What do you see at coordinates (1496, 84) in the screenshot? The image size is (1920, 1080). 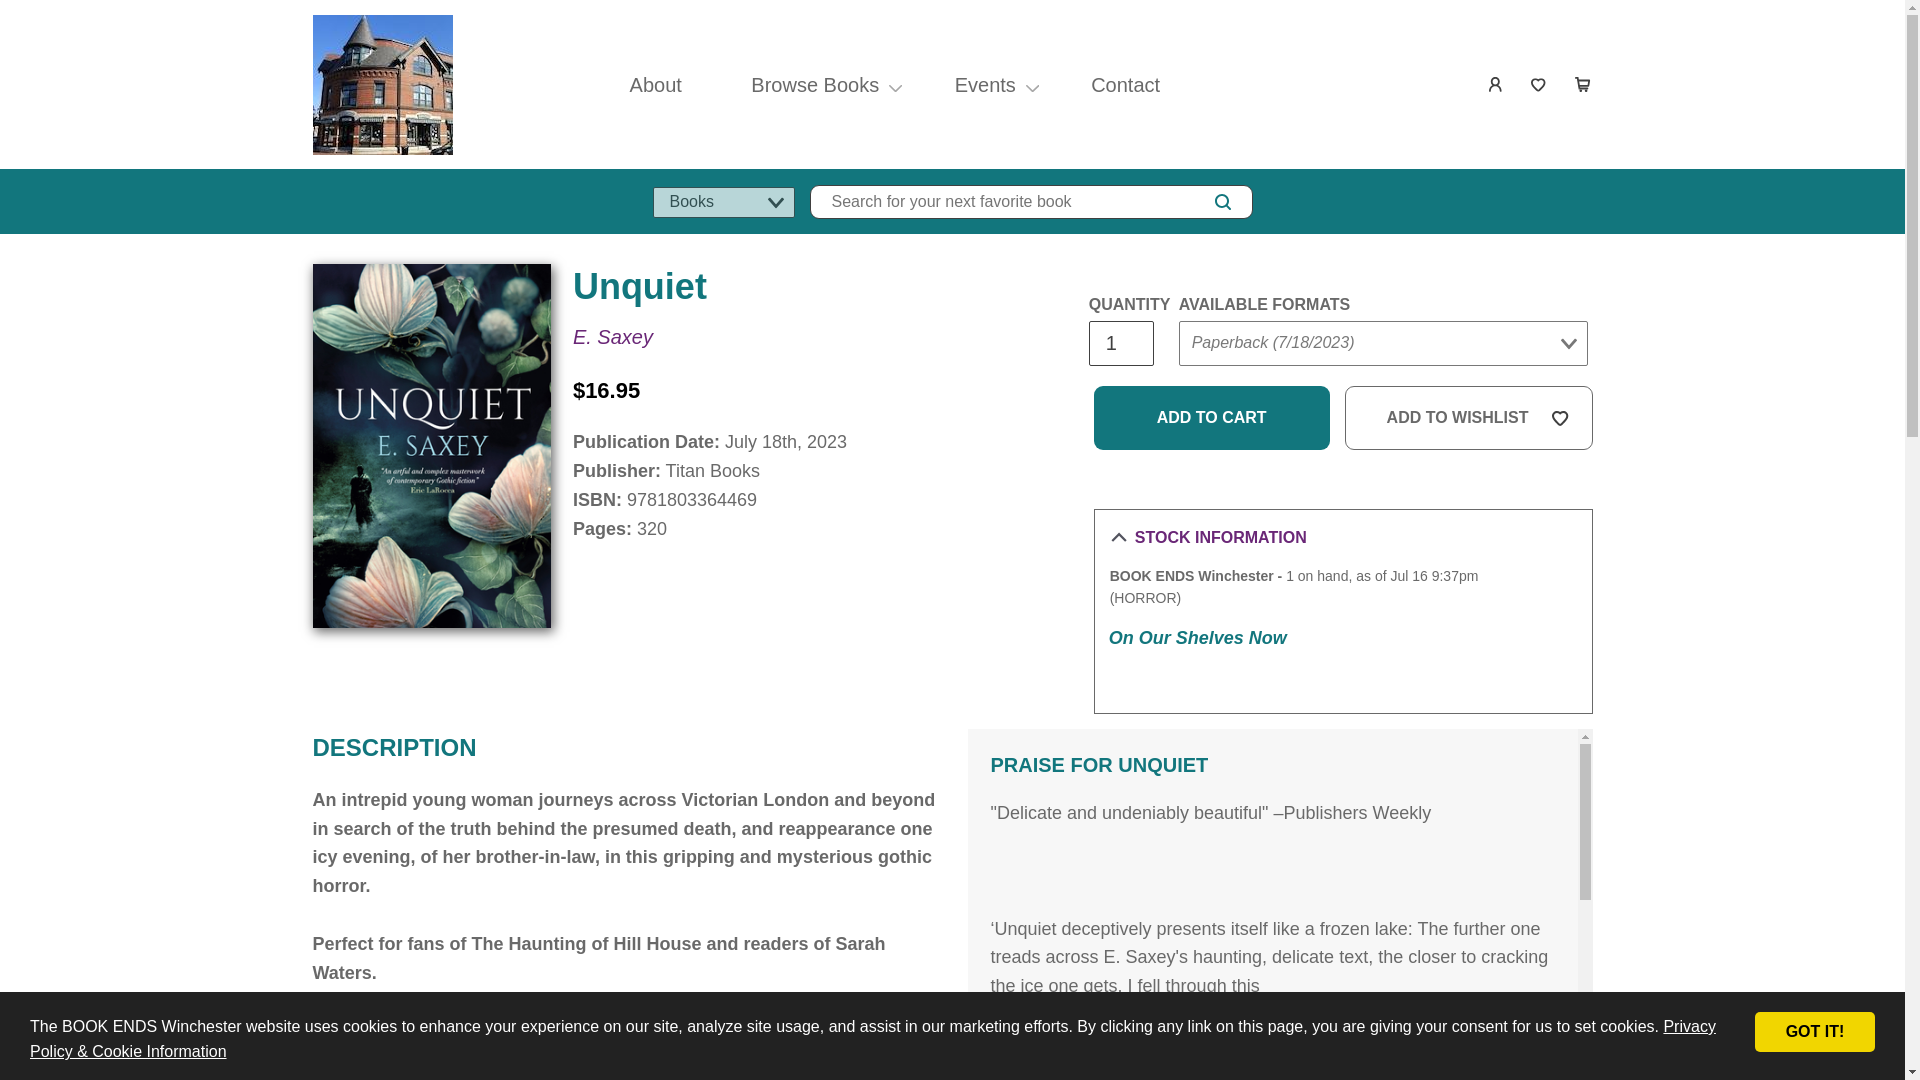 I see `Log in` at bounding box center [1496, 84].